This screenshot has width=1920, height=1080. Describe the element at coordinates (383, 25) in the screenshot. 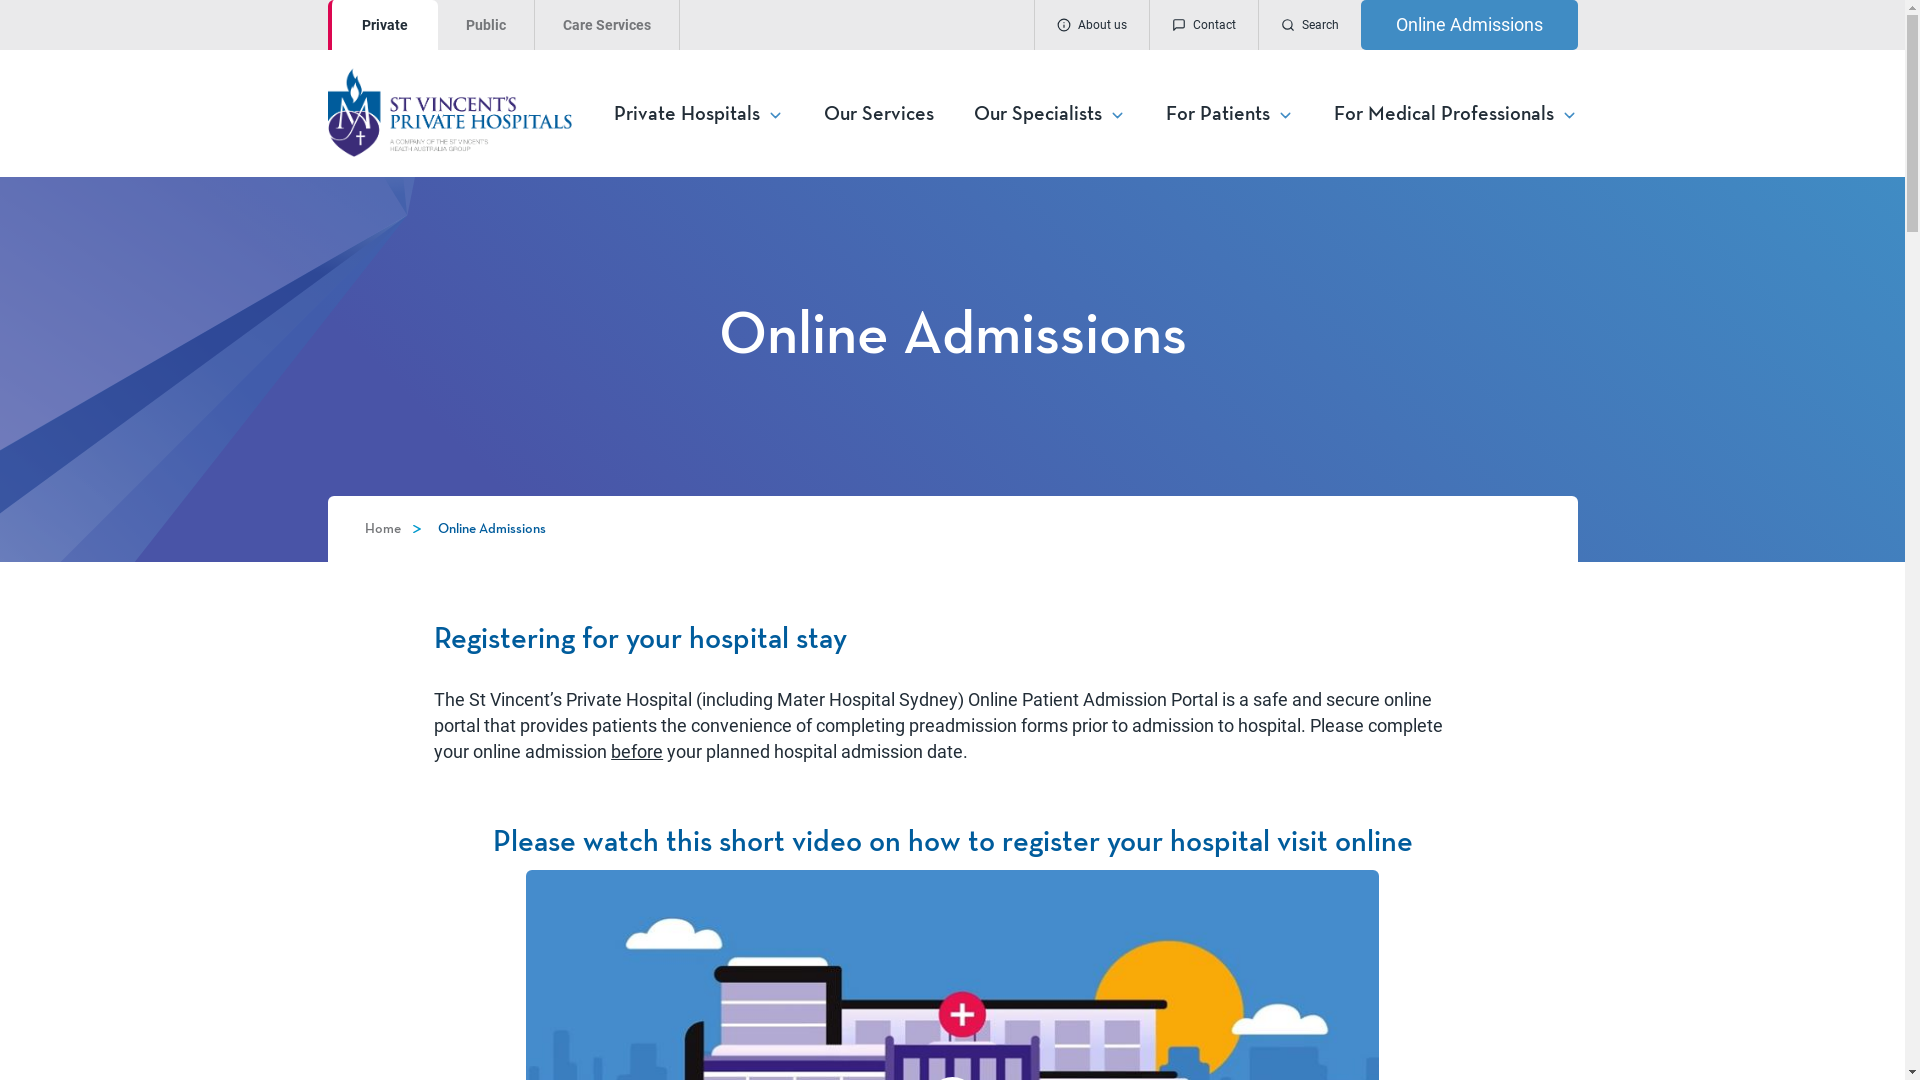

I see `Private` at that location.